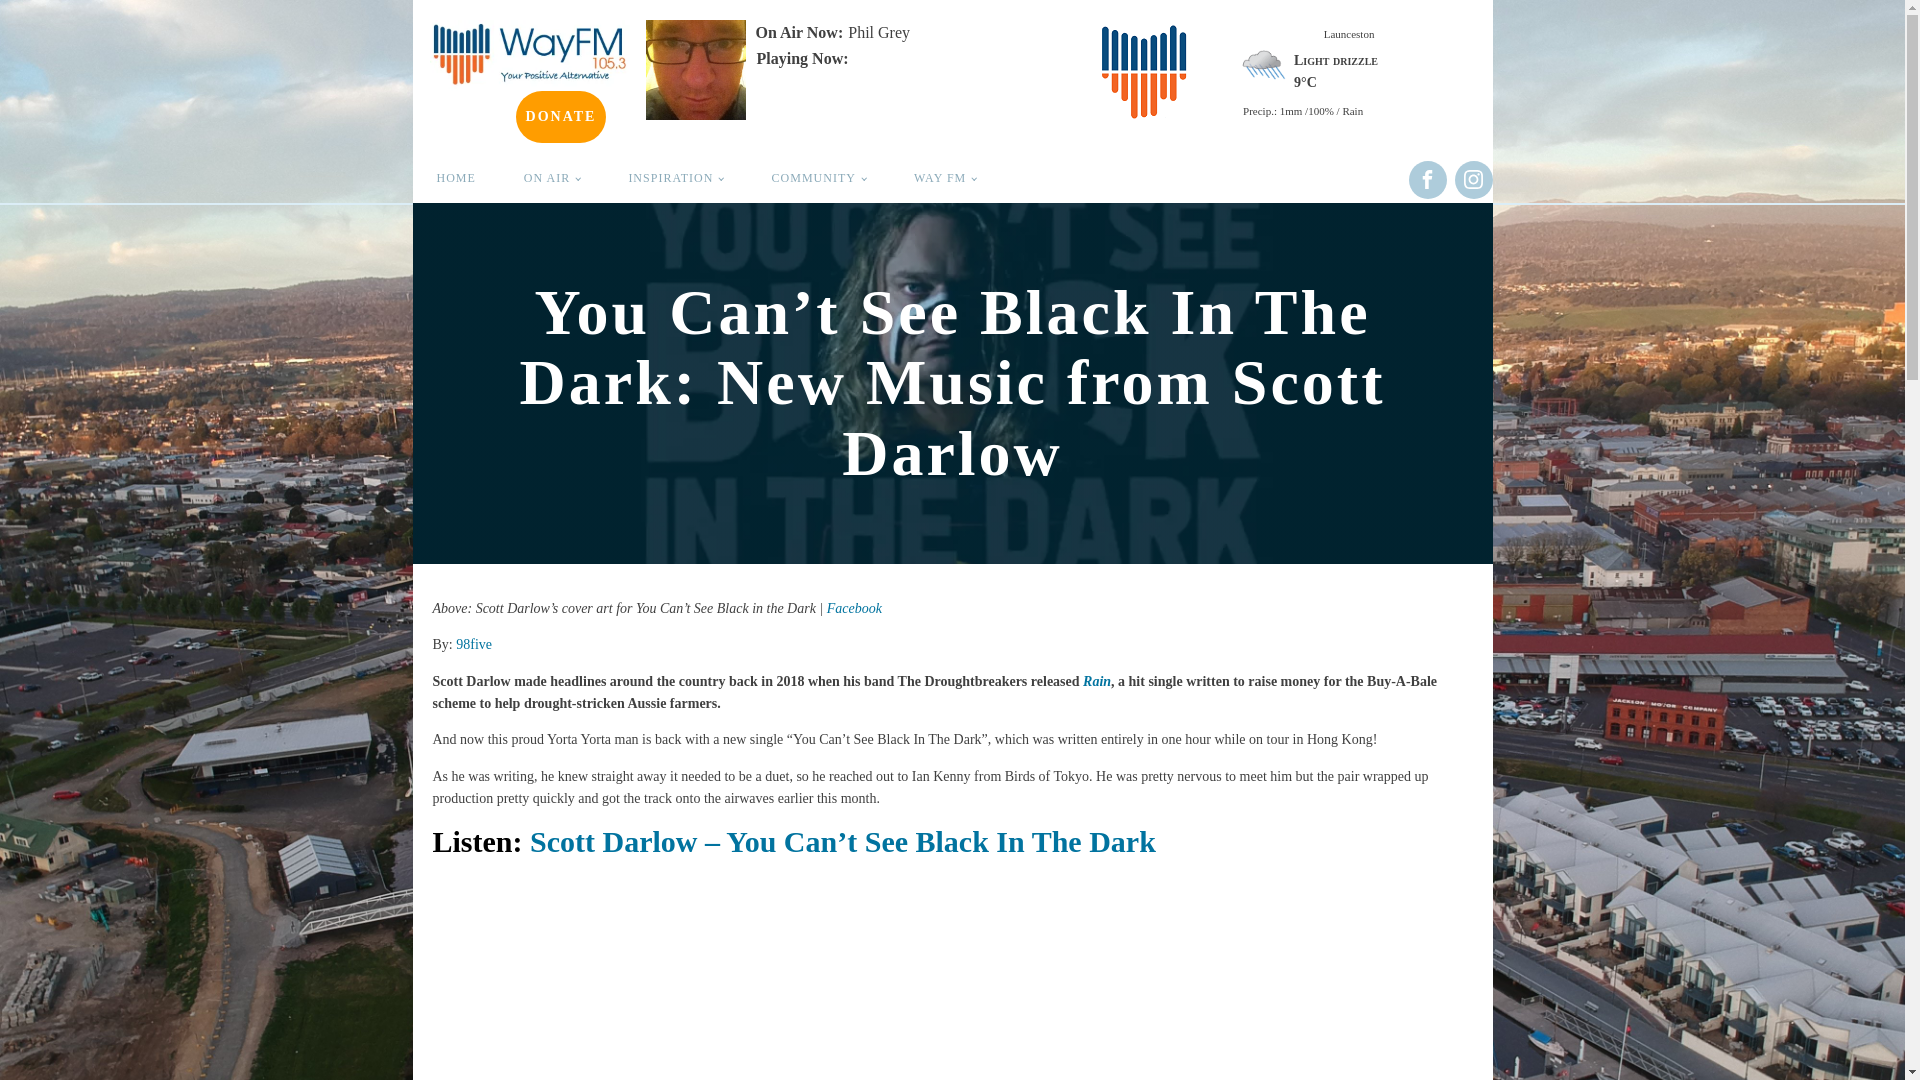  Describe the element at coordinates (1096, 681) in the screenshot. I see `Rain` at that location.